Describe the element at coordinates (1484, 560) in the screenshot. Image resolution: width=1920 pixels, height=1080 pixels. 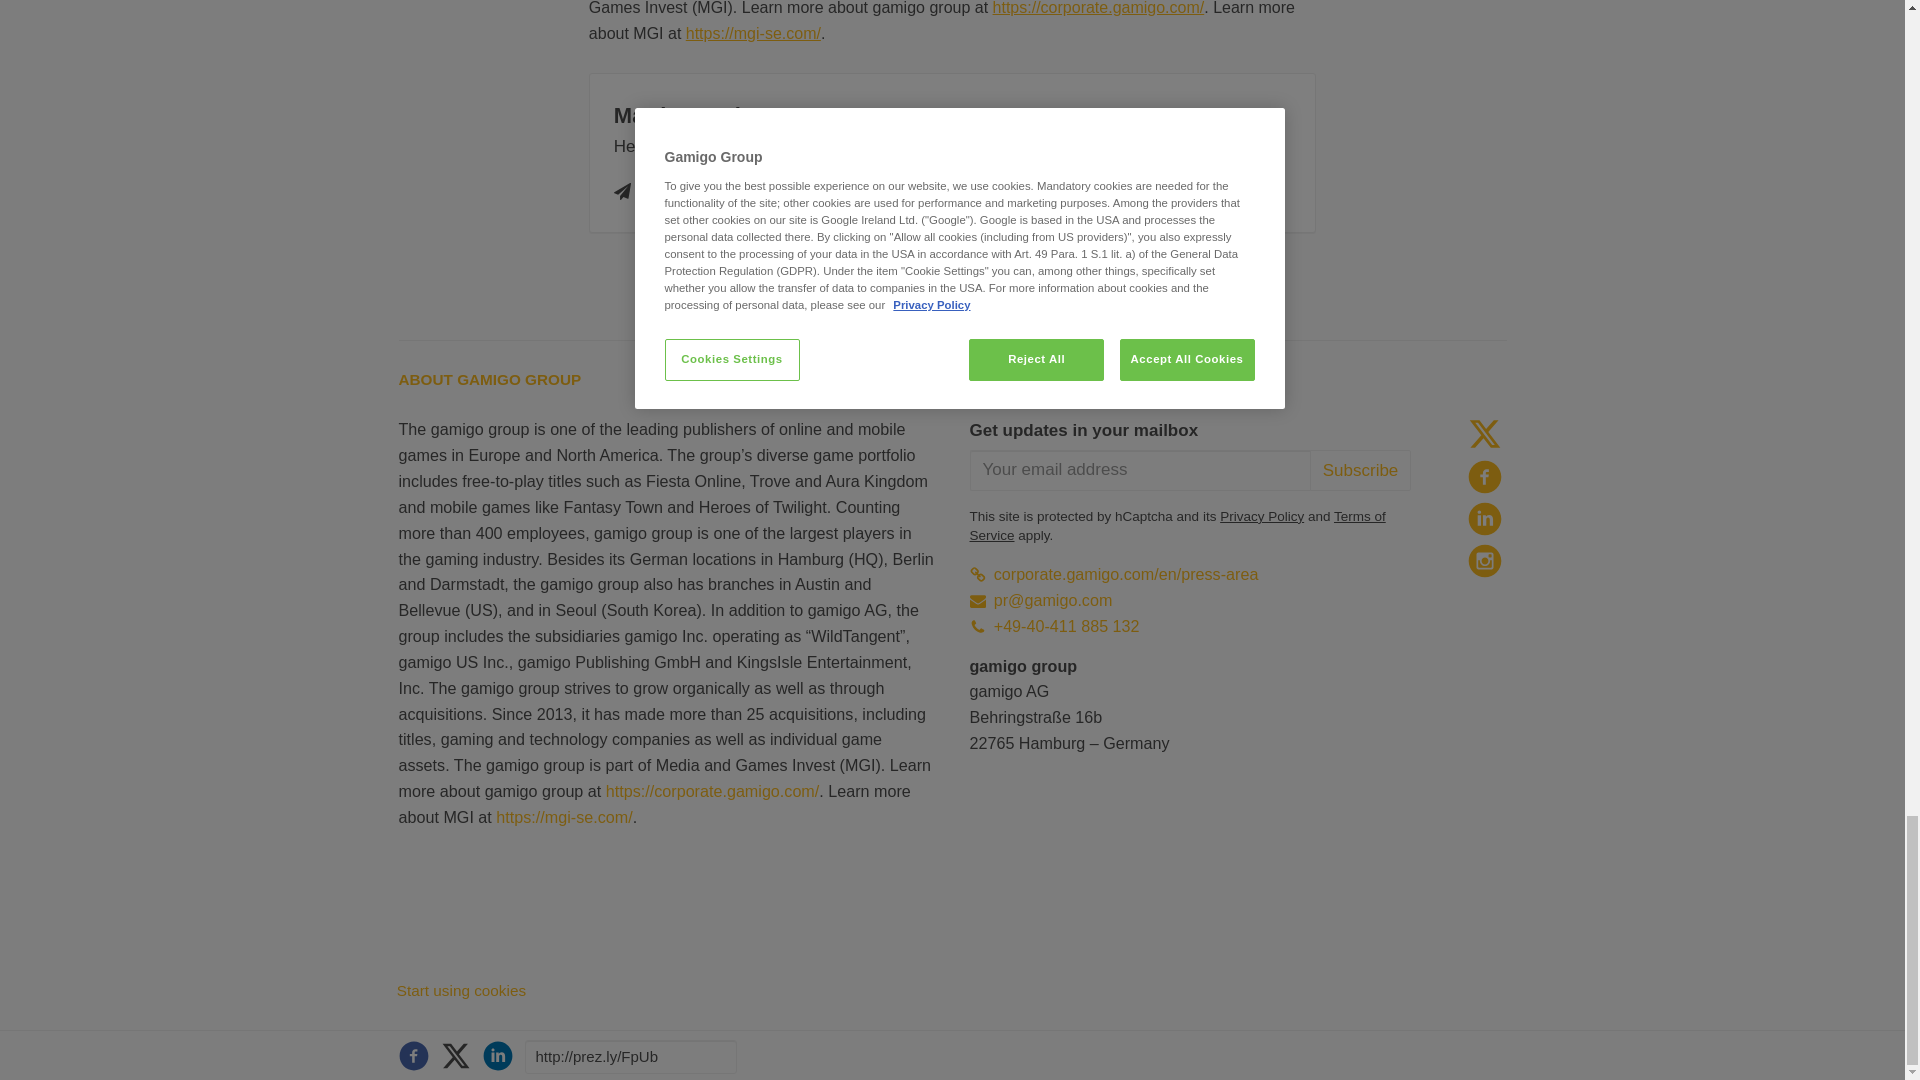
I see `gamigo group Instagram` at that location.